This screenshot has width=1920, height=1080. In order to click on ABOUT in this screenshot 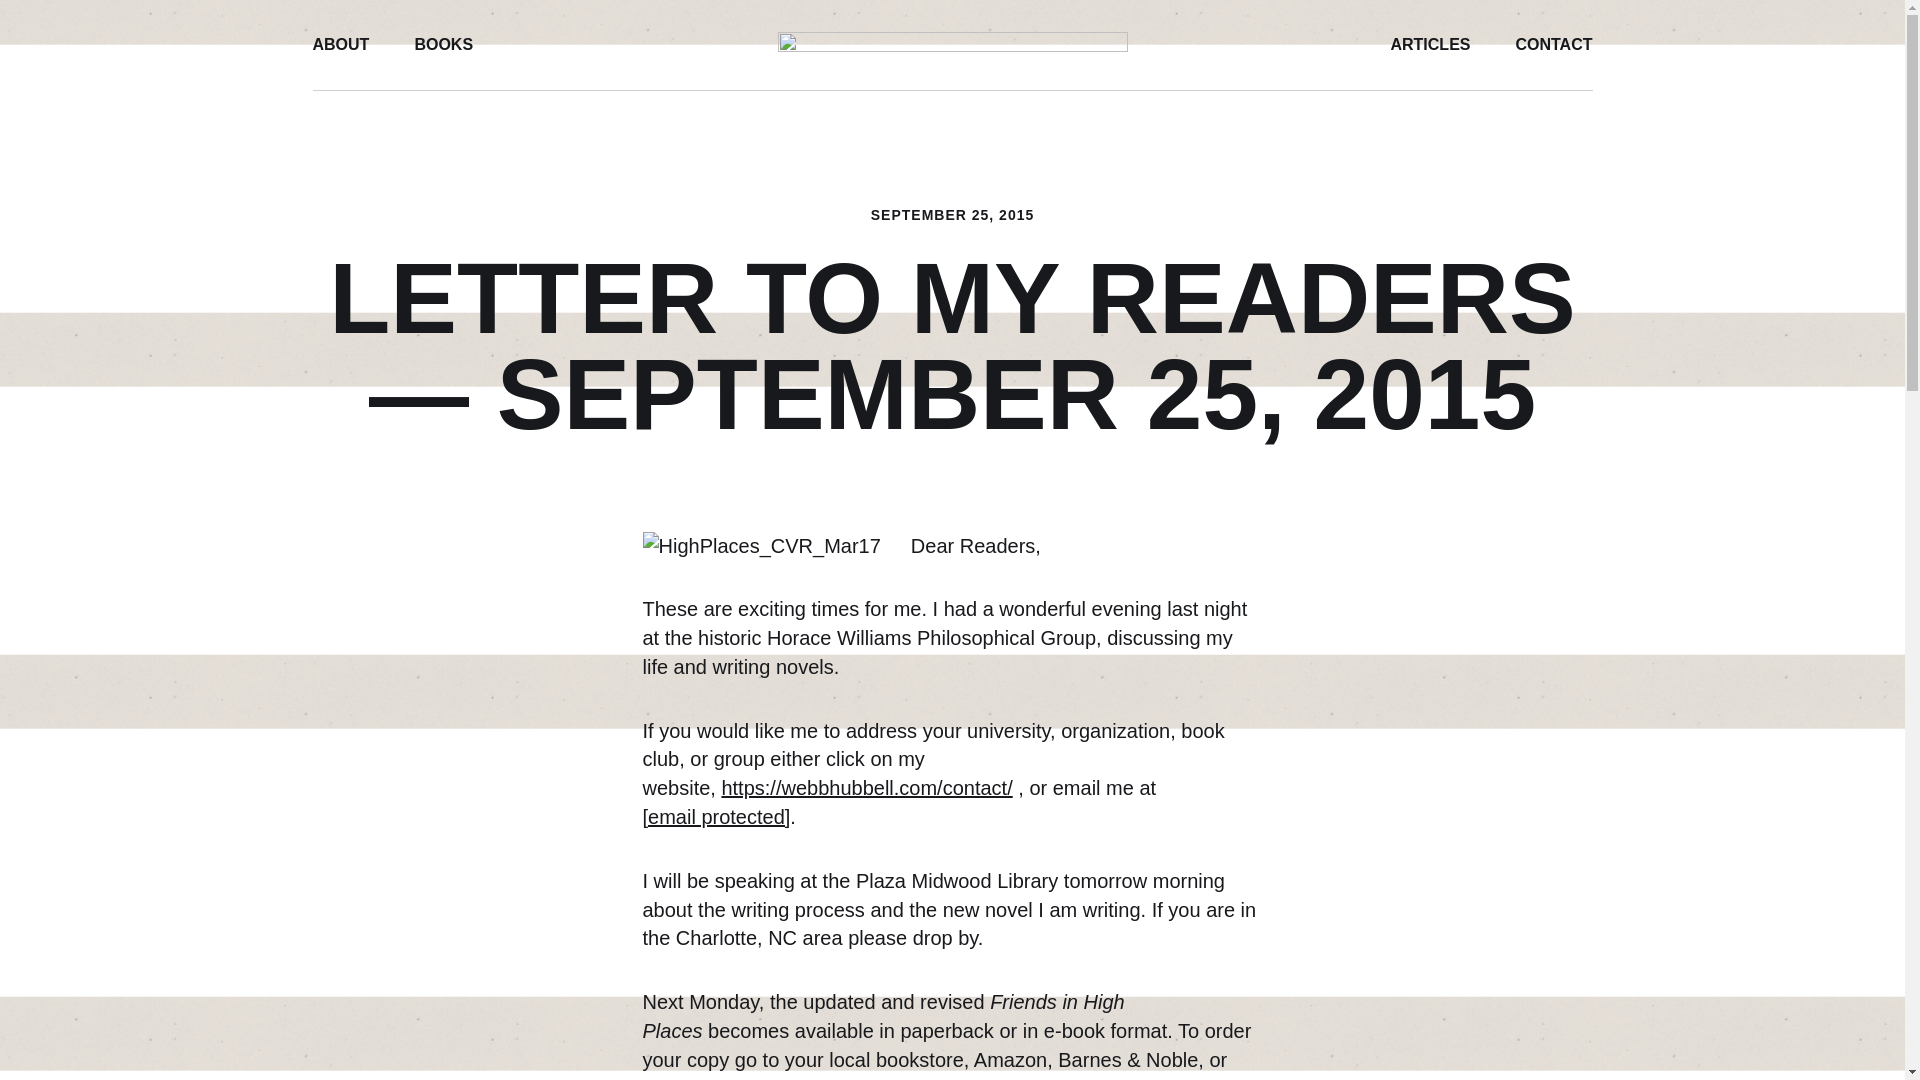, I will do `click(340, 44)`.